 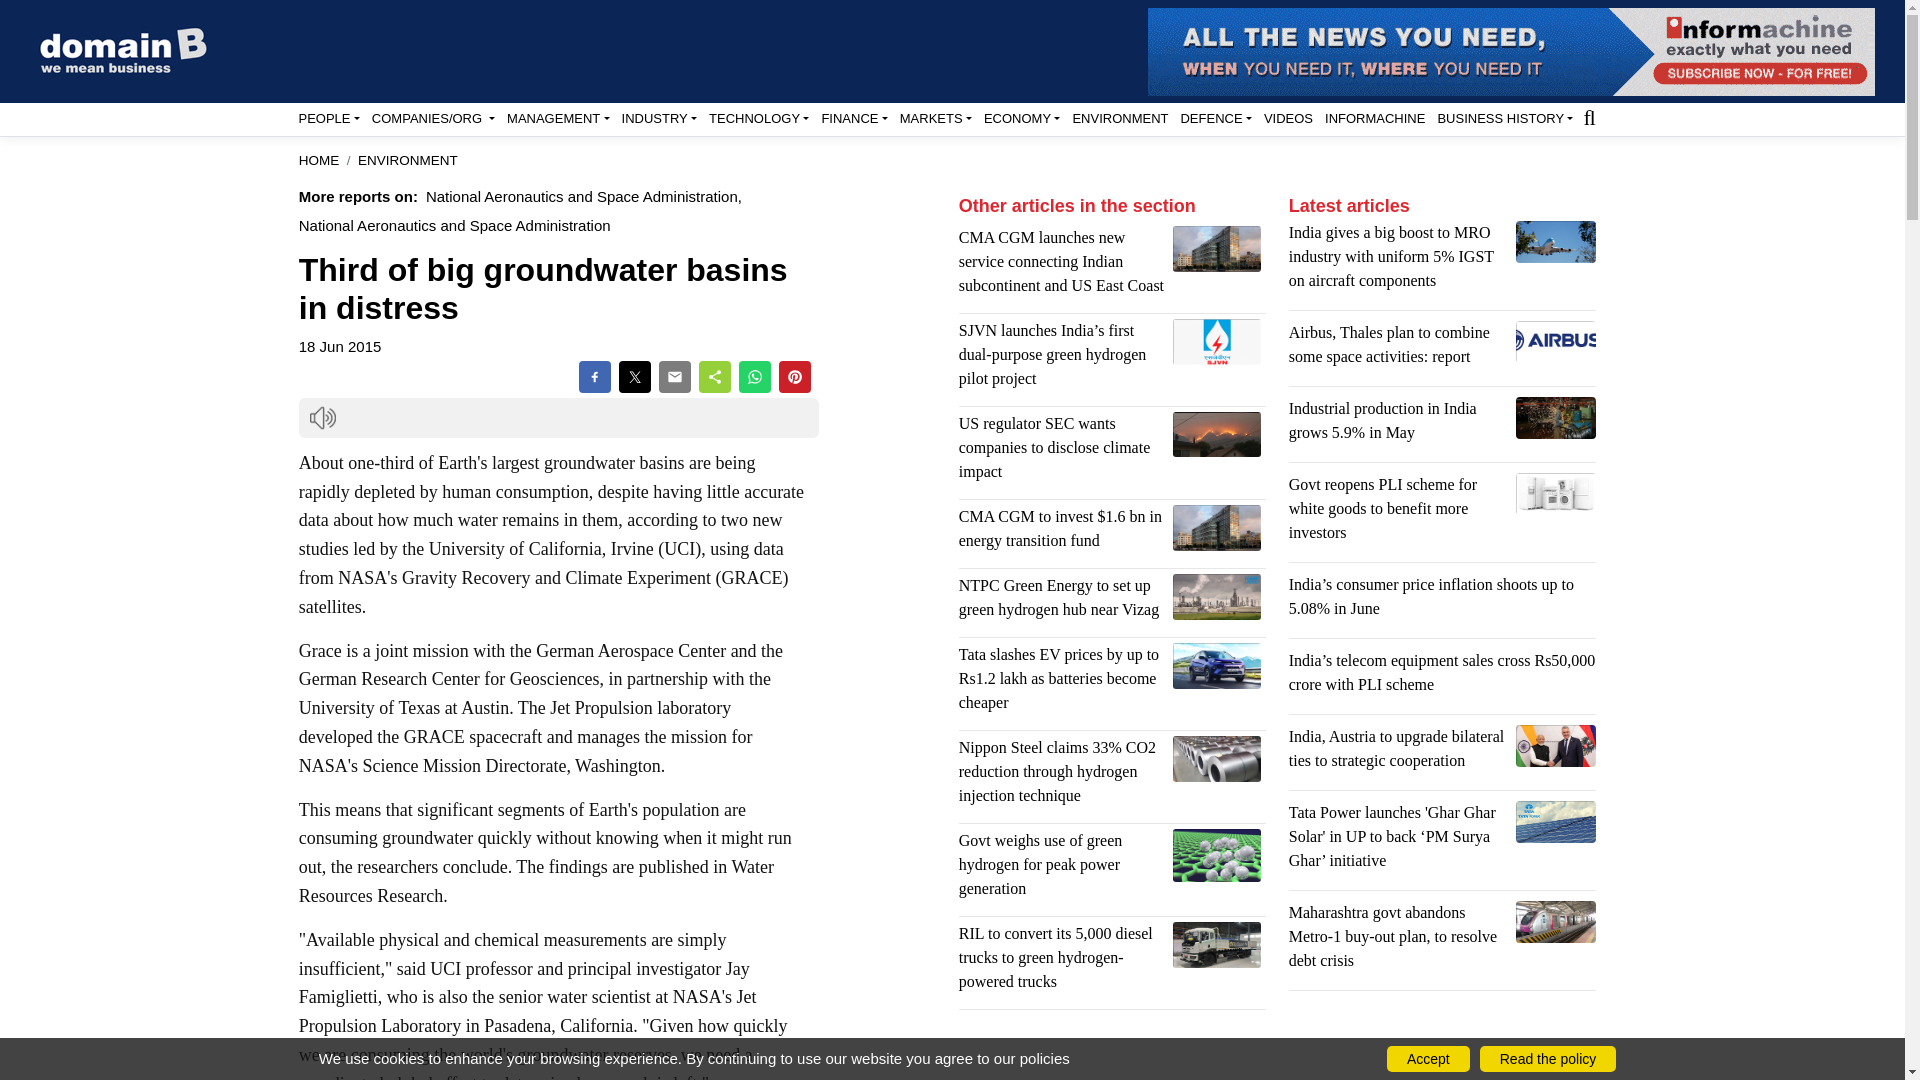 What do you see at coordinates (1588, 116) in the screenshot?
I see `Open search box` at bounding box center [1588, 116].